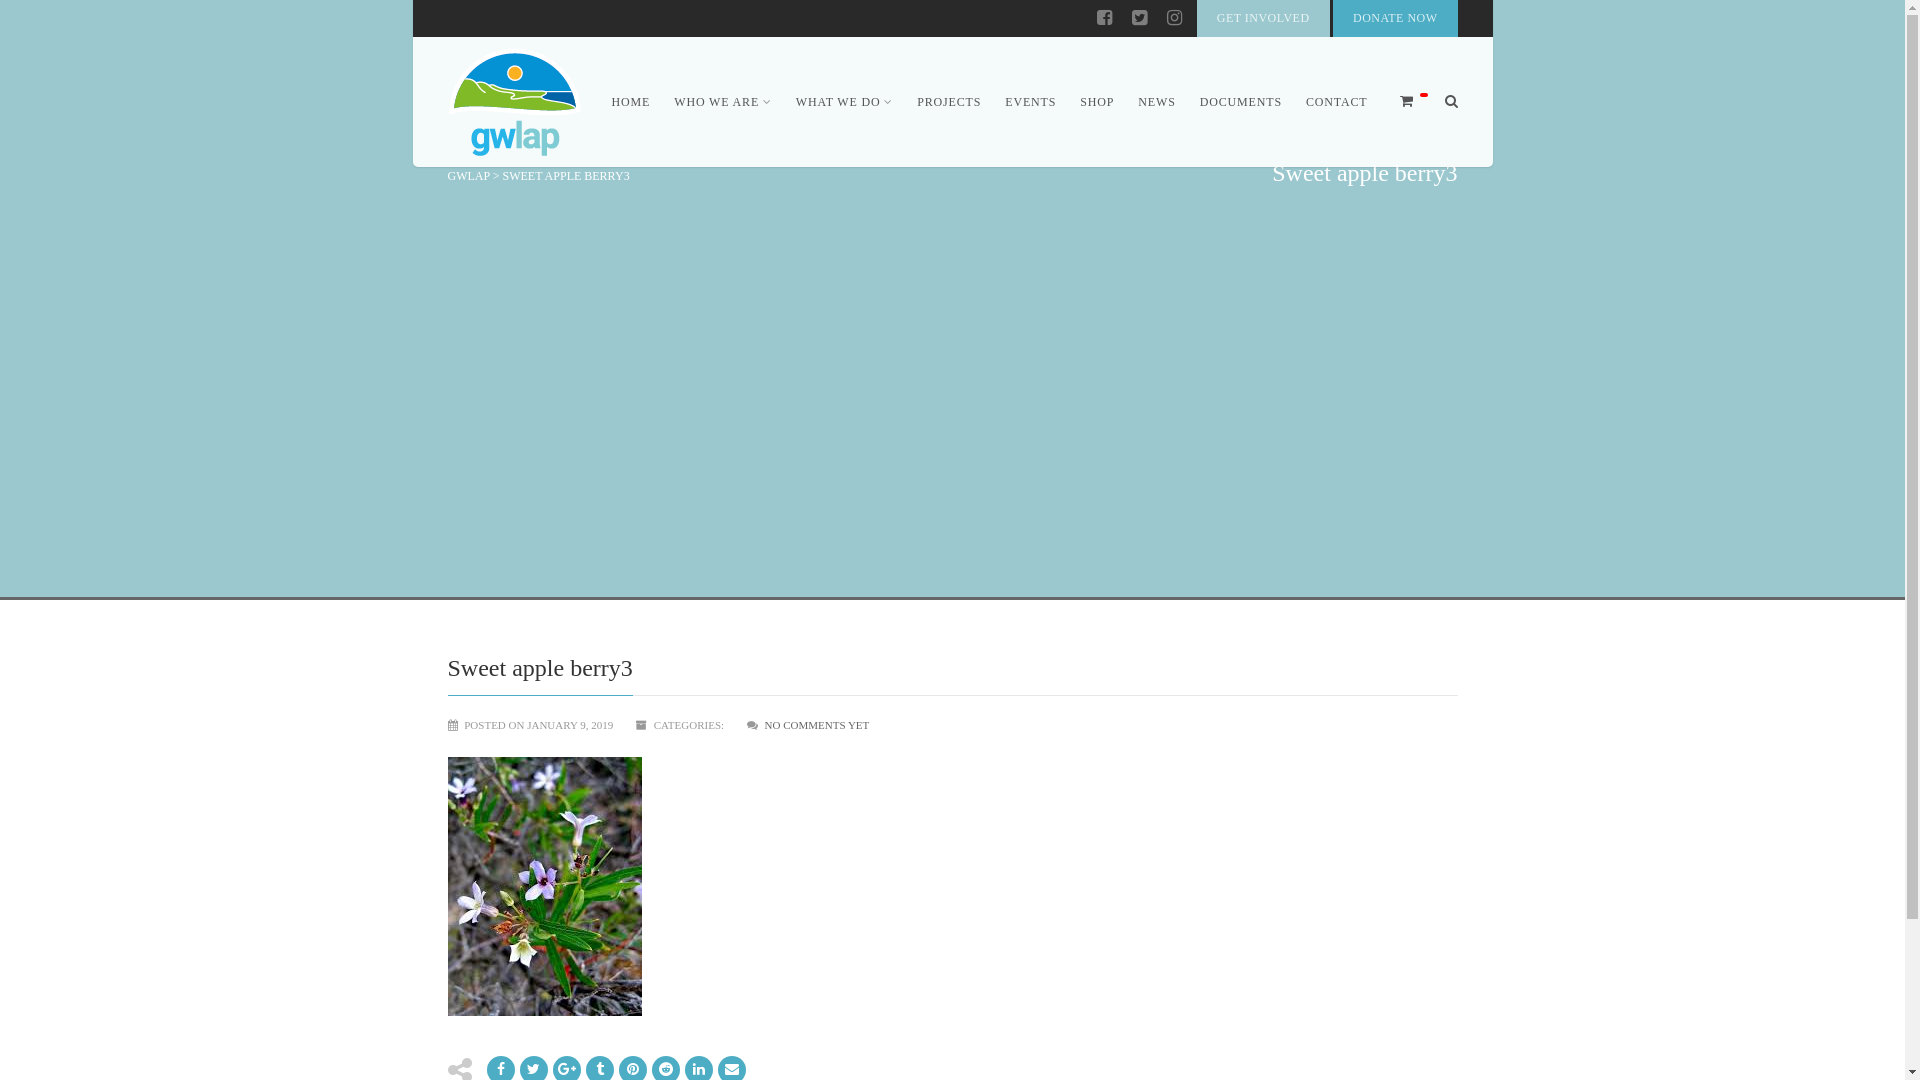 This screenshot has width=1920, height=1080. I want to click on GWLAP, so click(468, 176).